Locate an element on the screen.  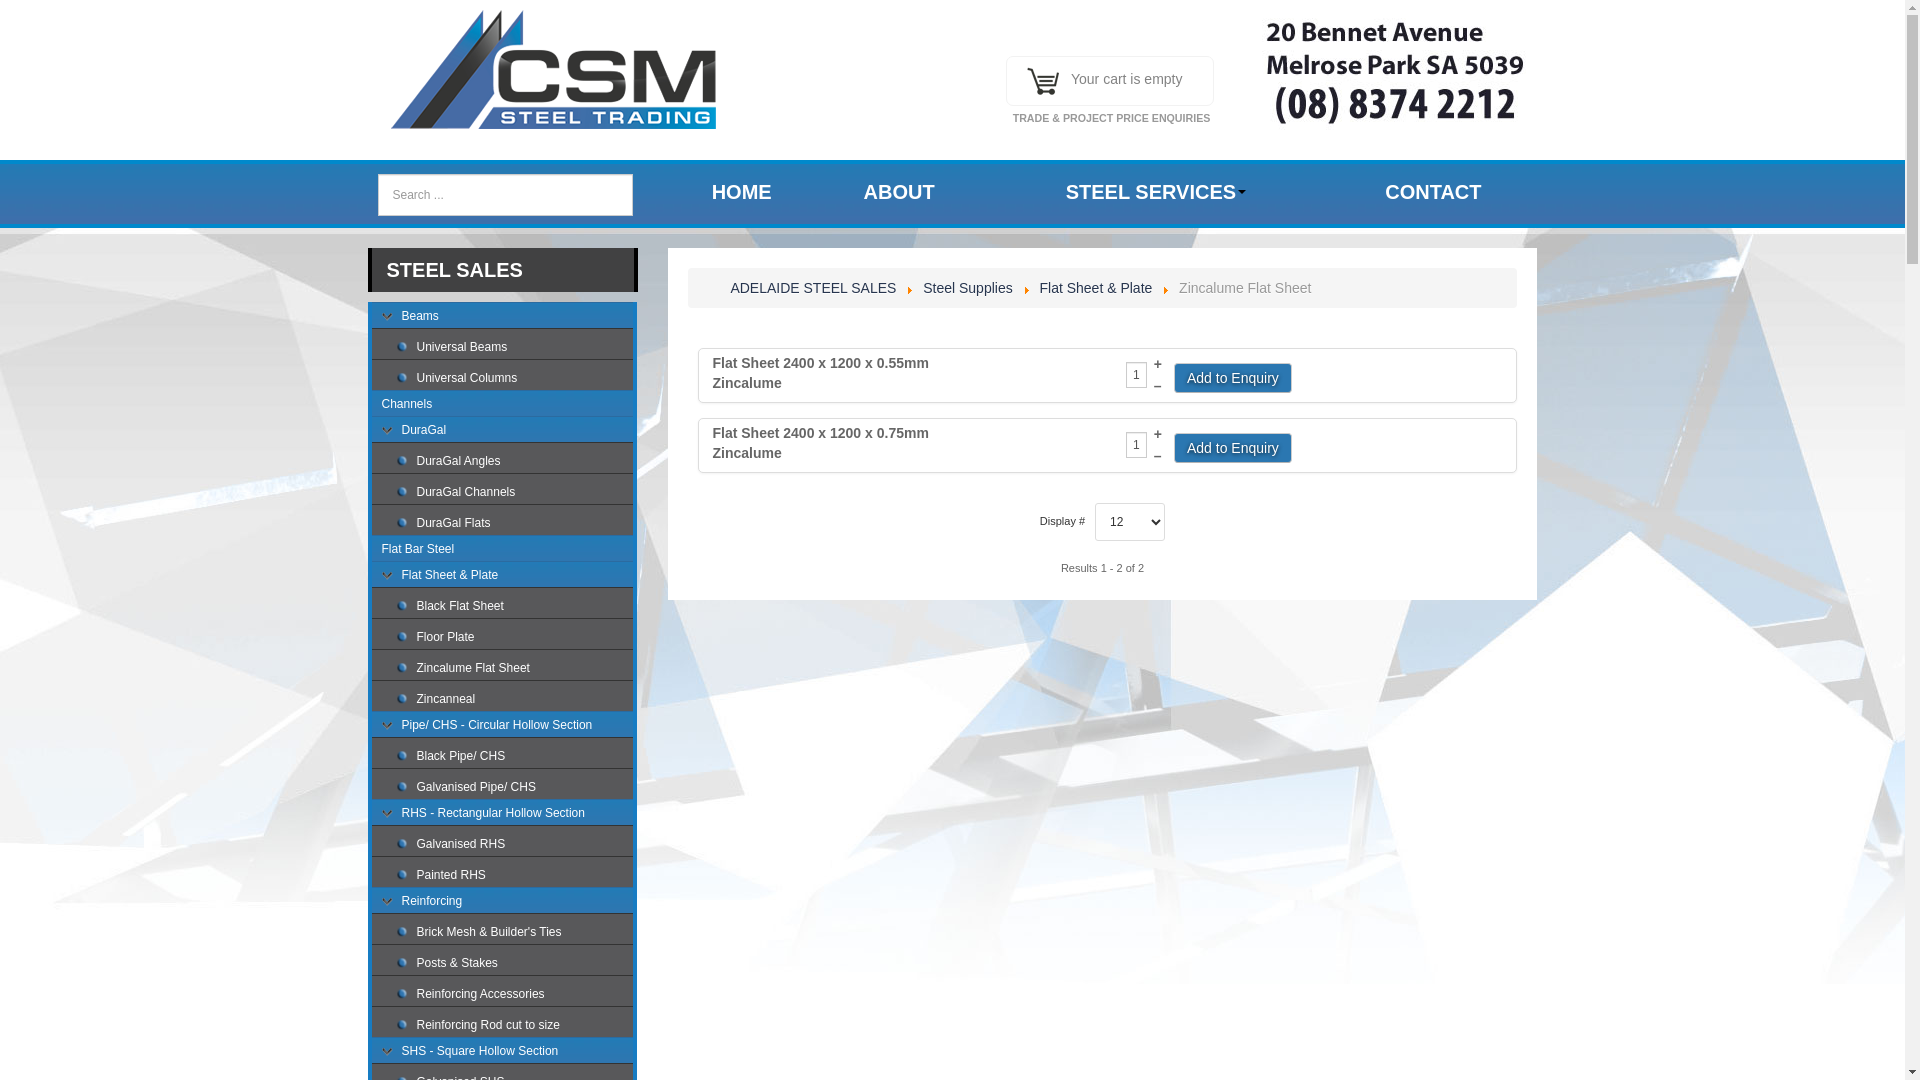
DuraGal Angles is located at coordinates (514, 463).